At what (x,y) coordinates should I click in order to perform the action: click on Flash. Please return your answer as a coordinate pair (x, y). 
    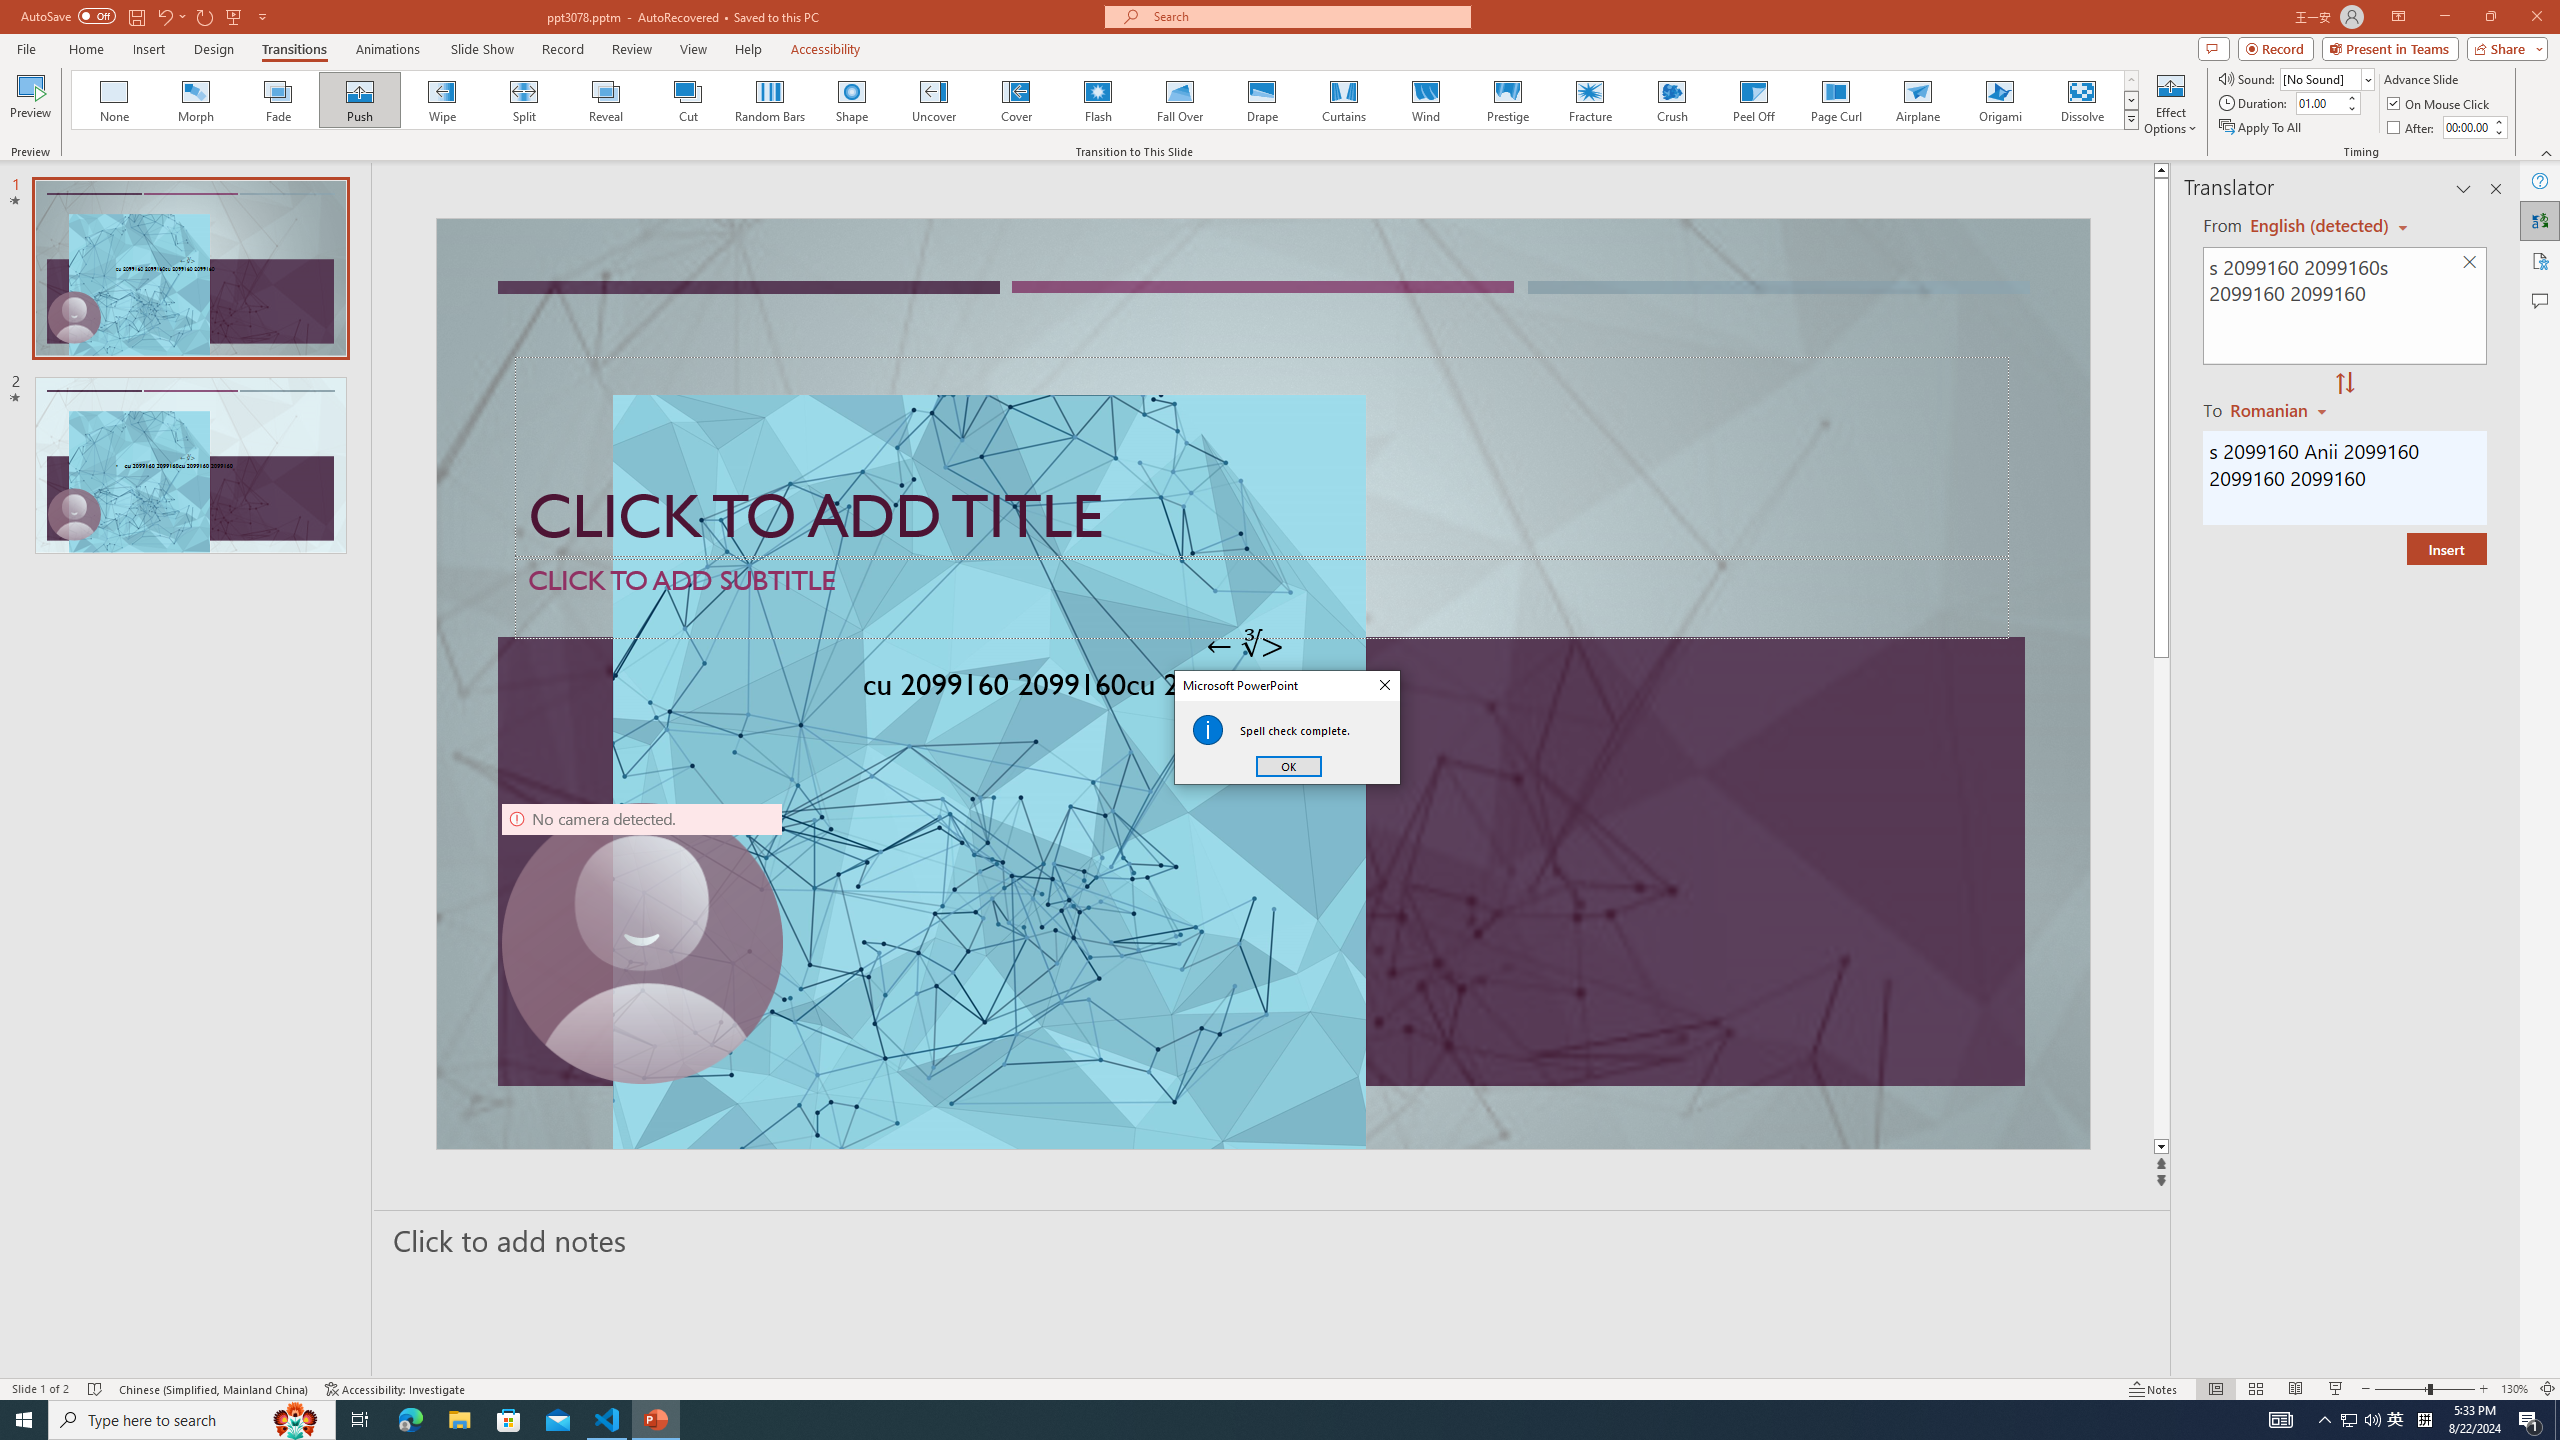
    Looking at the image, I should click on (1098, 100).